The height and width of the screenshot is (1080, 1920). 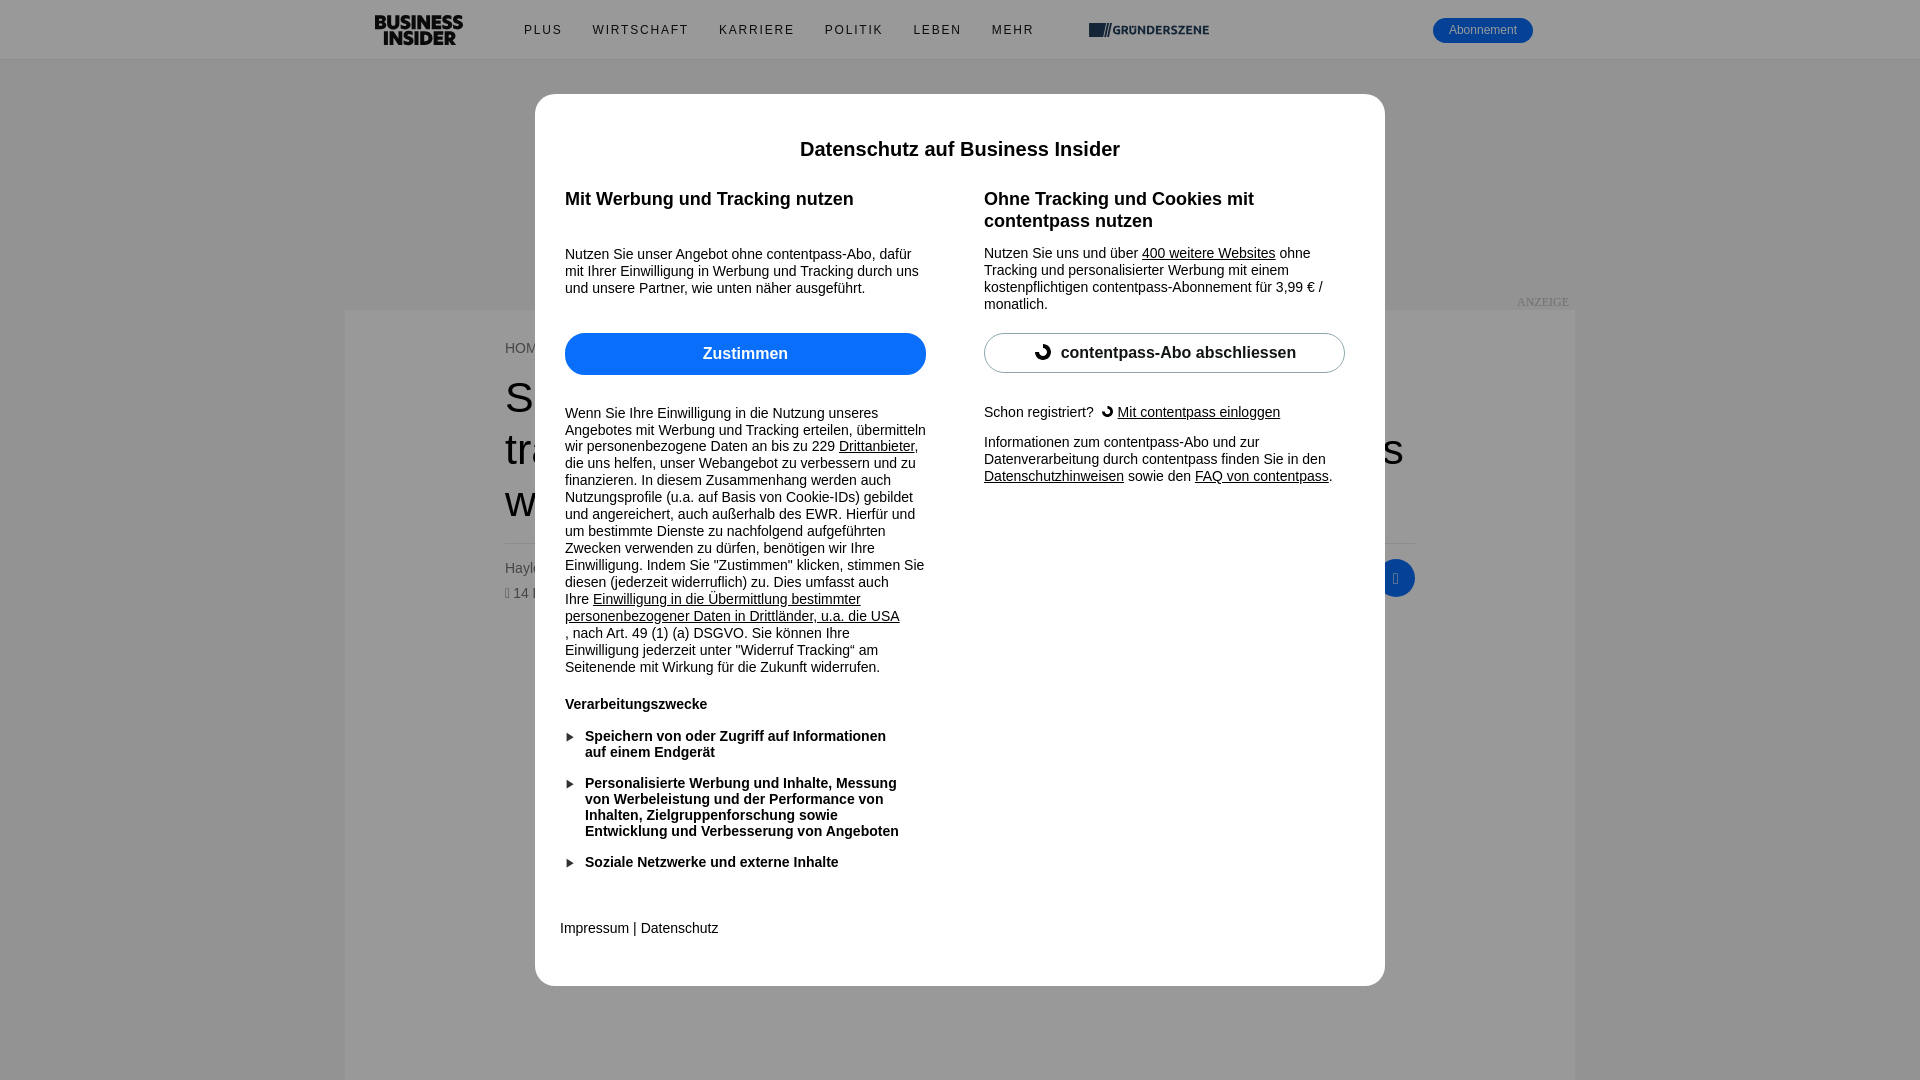 What do you see at coordinates (757, 30) in the screenshot?
I see `KARRIERE` at bounding box center [757, 30].